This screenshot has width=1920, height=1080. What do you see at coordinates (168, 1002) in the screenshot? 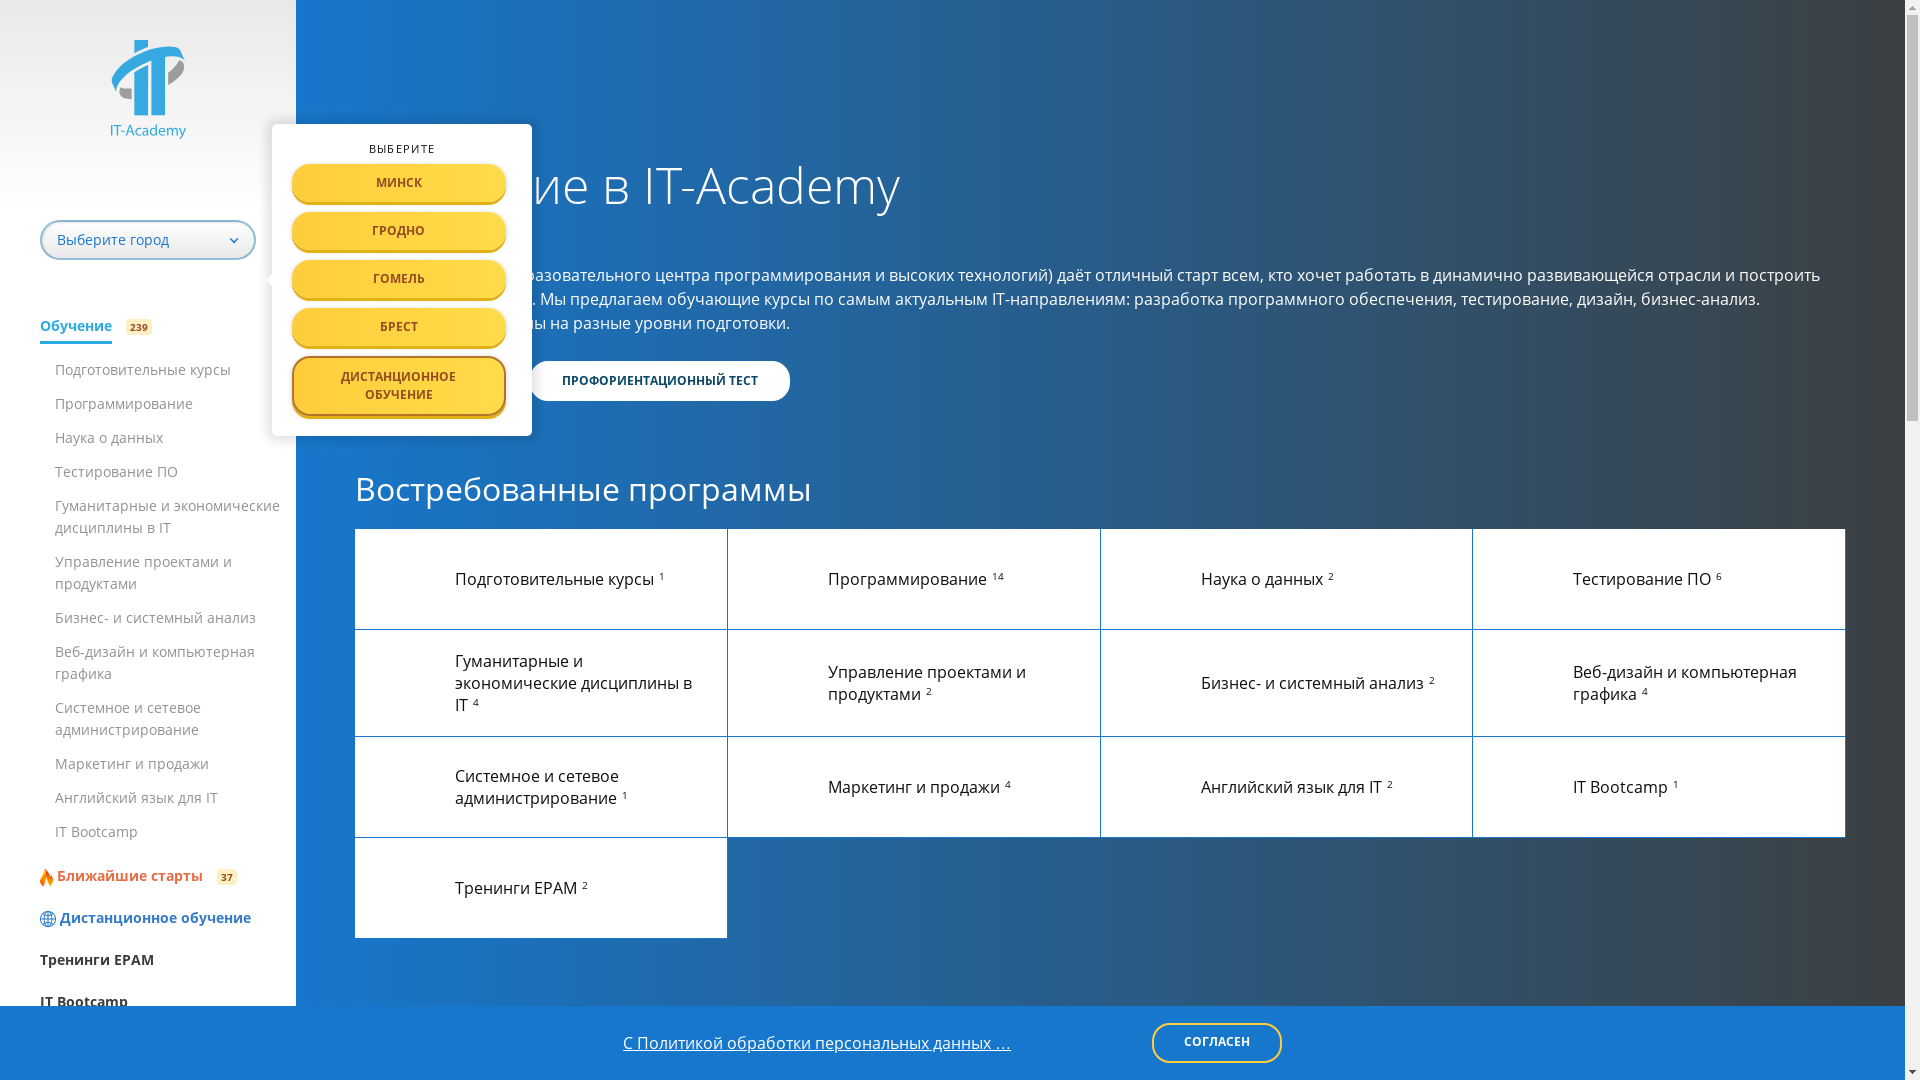
I see `IT Bootcamp` at bounding box center [168, 1002].